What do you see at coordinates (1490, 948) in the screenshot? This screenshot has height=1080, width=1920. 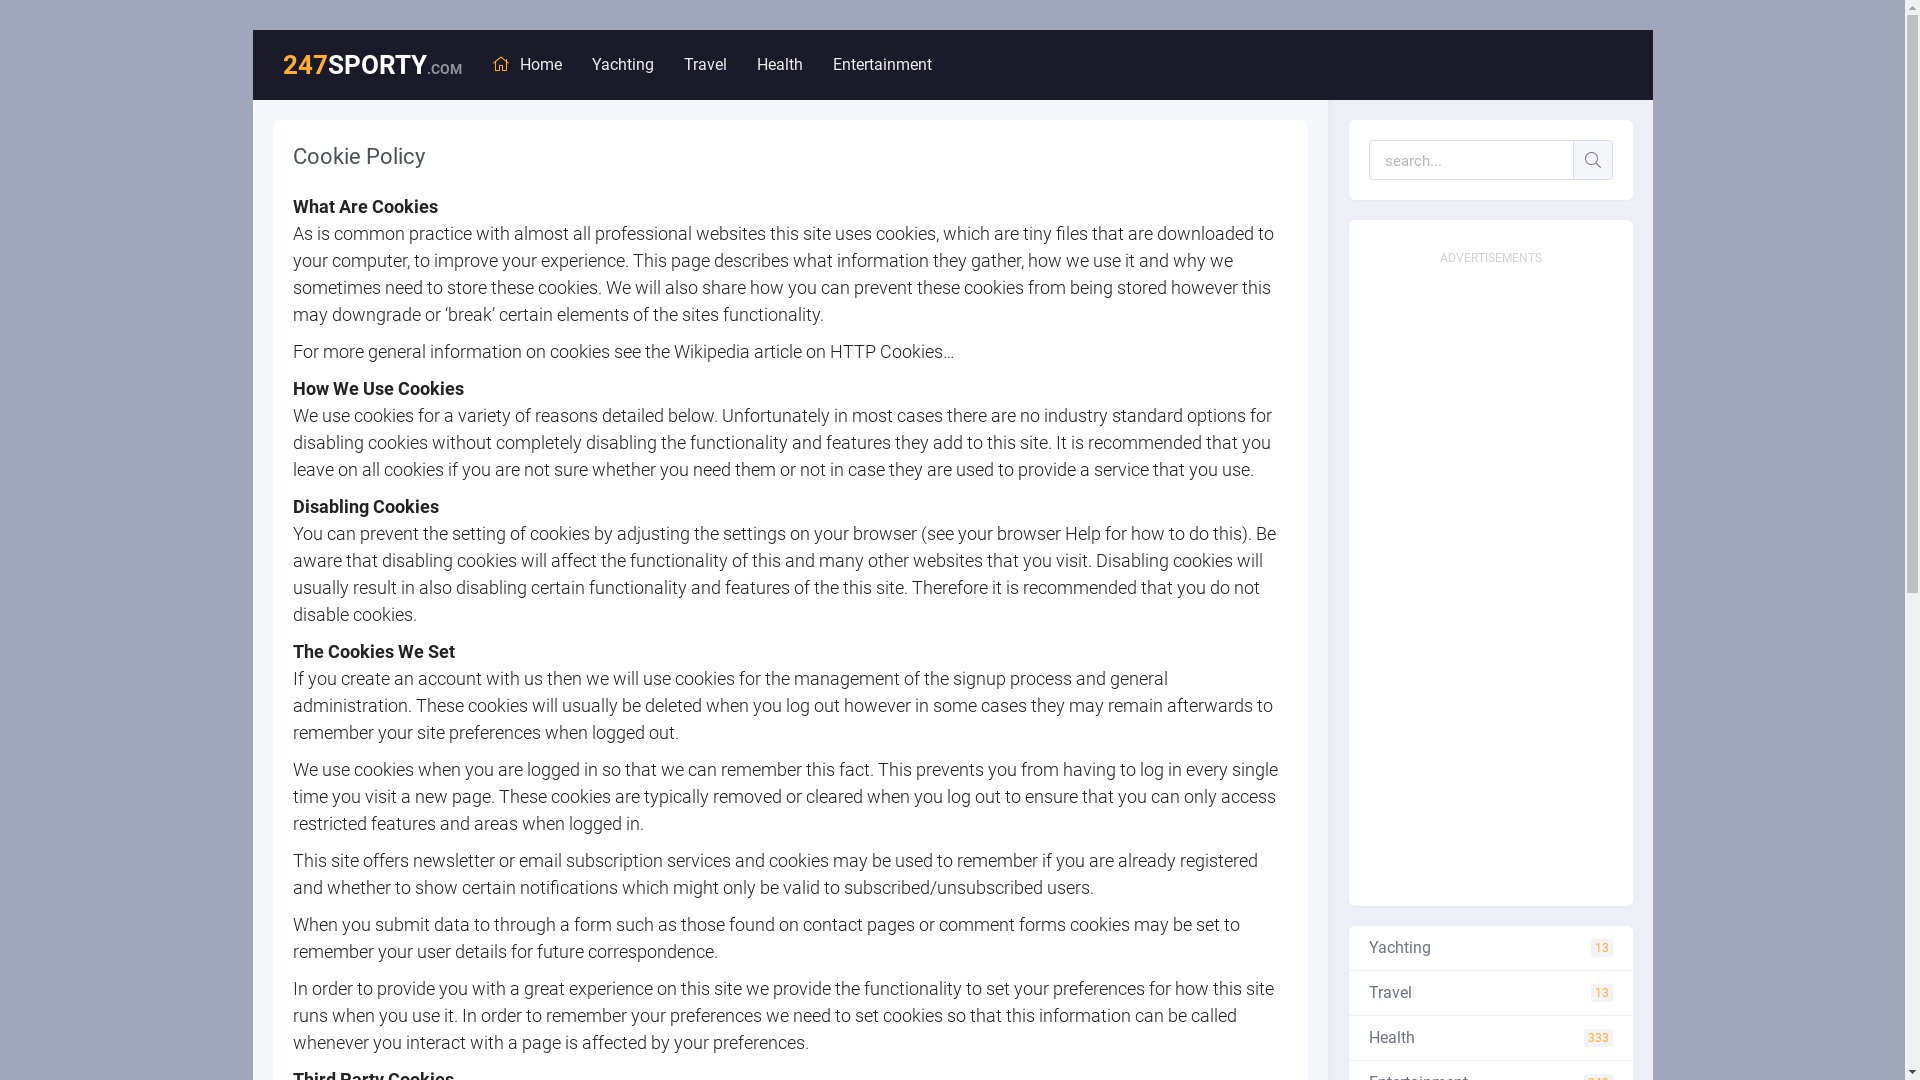 I see `Yachting` at bounding box center [1490, 948].